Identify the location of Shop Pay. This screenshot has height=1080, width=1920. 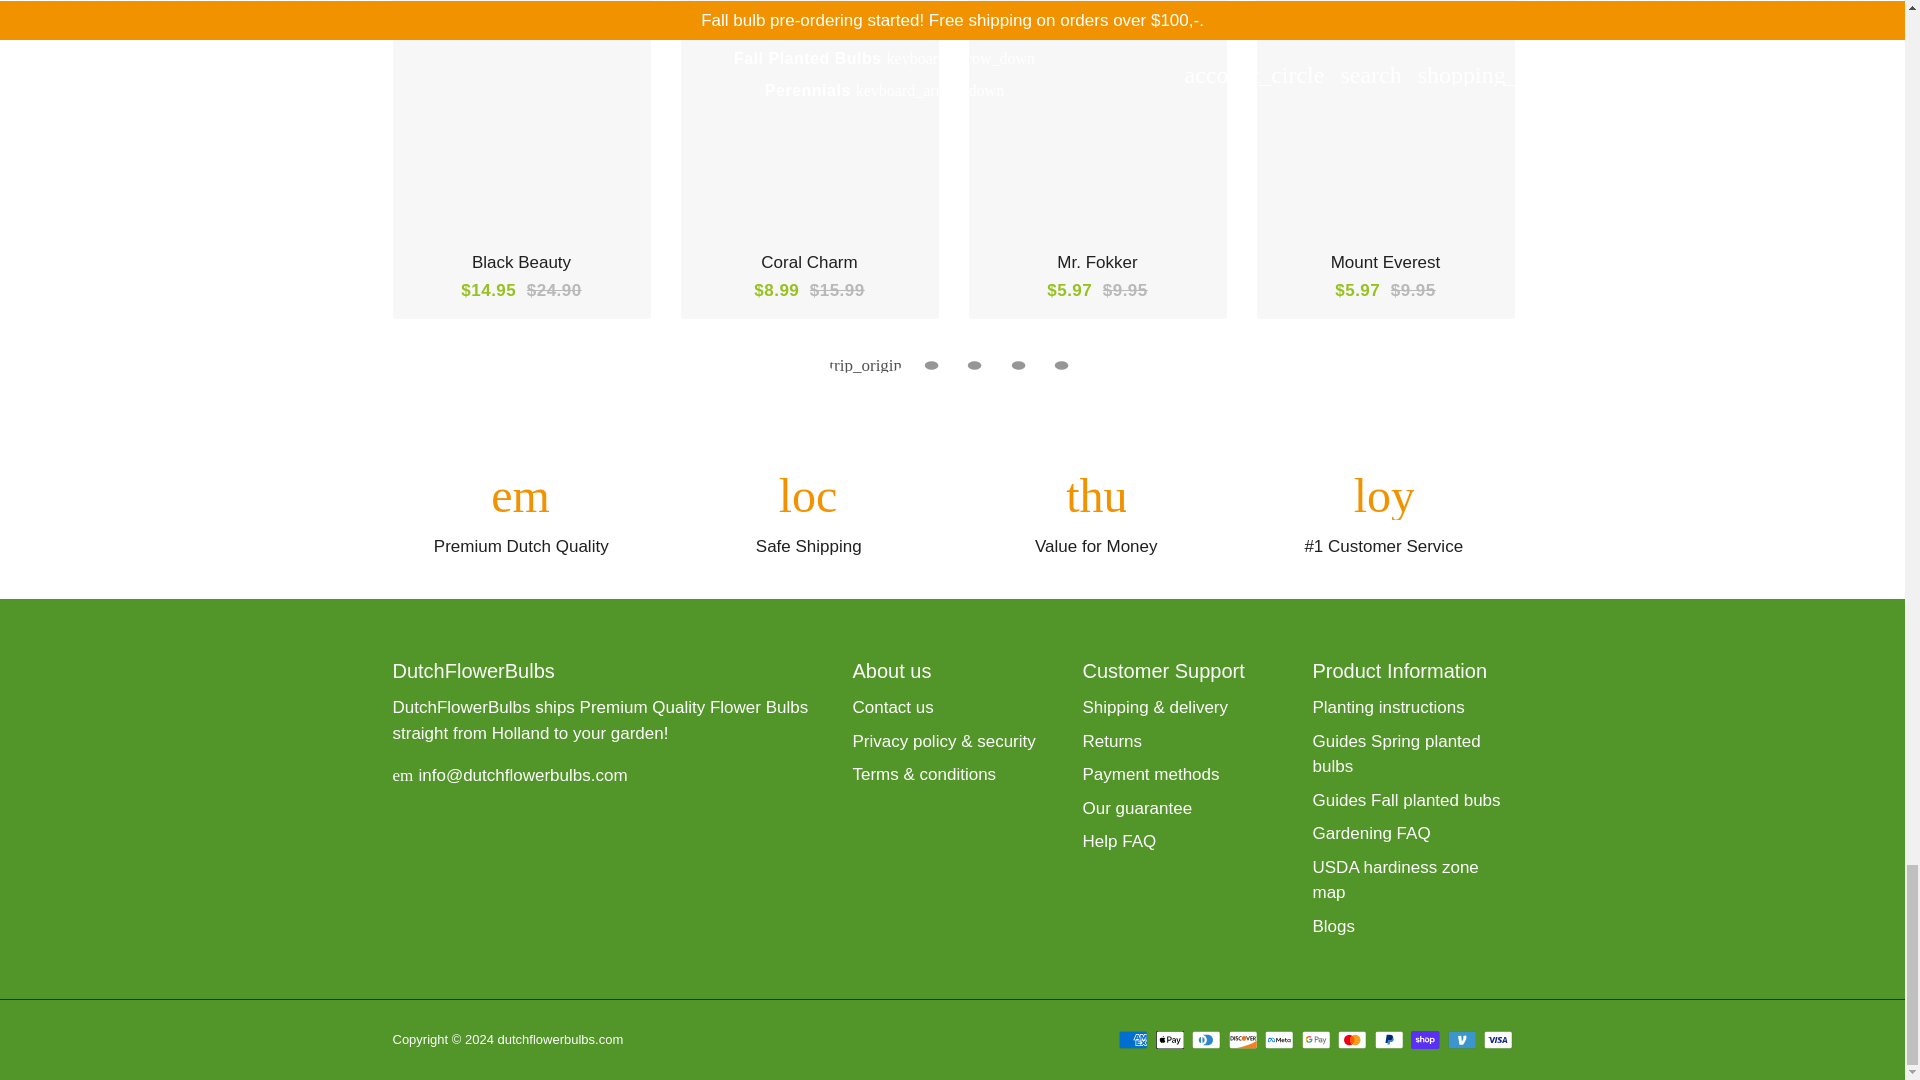
(1426, 1040).